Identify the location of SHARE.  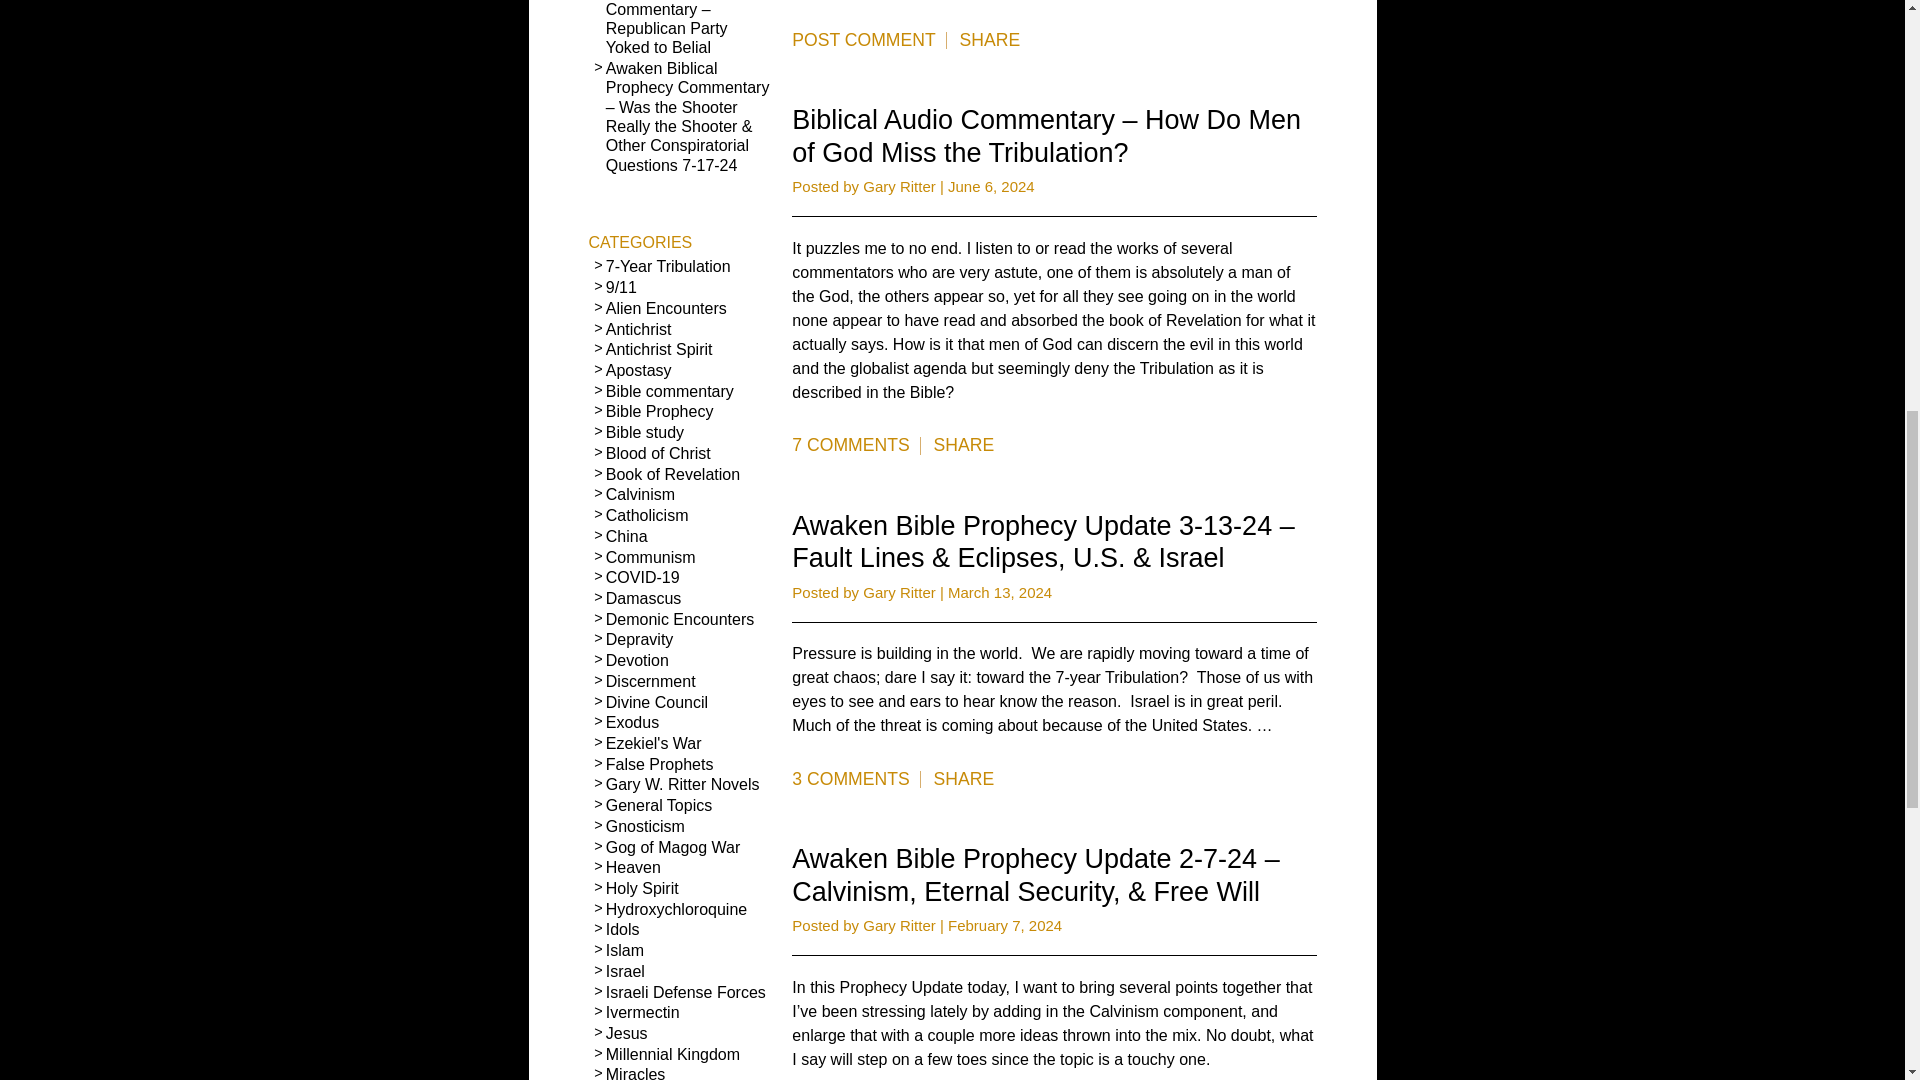
(990, 40).